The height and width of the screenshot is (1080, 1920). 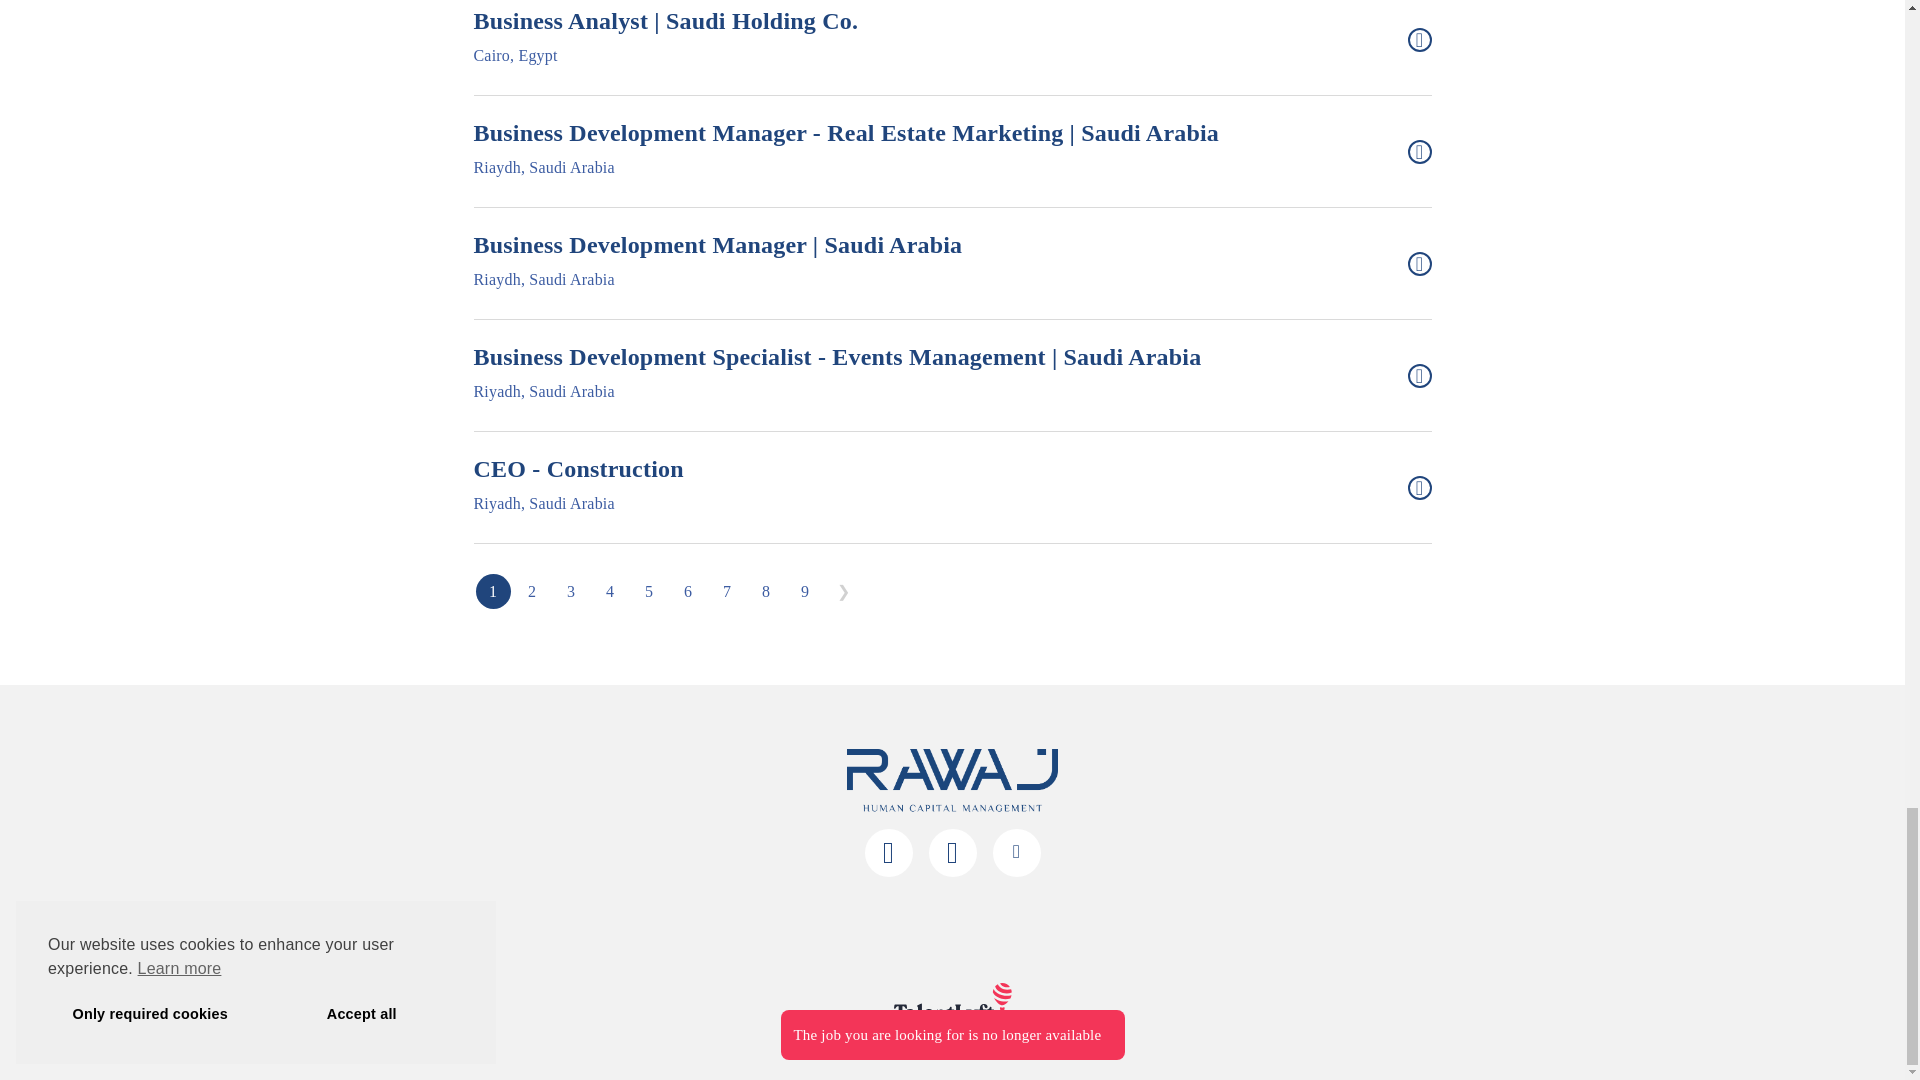 I want to click on 3, so click(x=805, y=591).